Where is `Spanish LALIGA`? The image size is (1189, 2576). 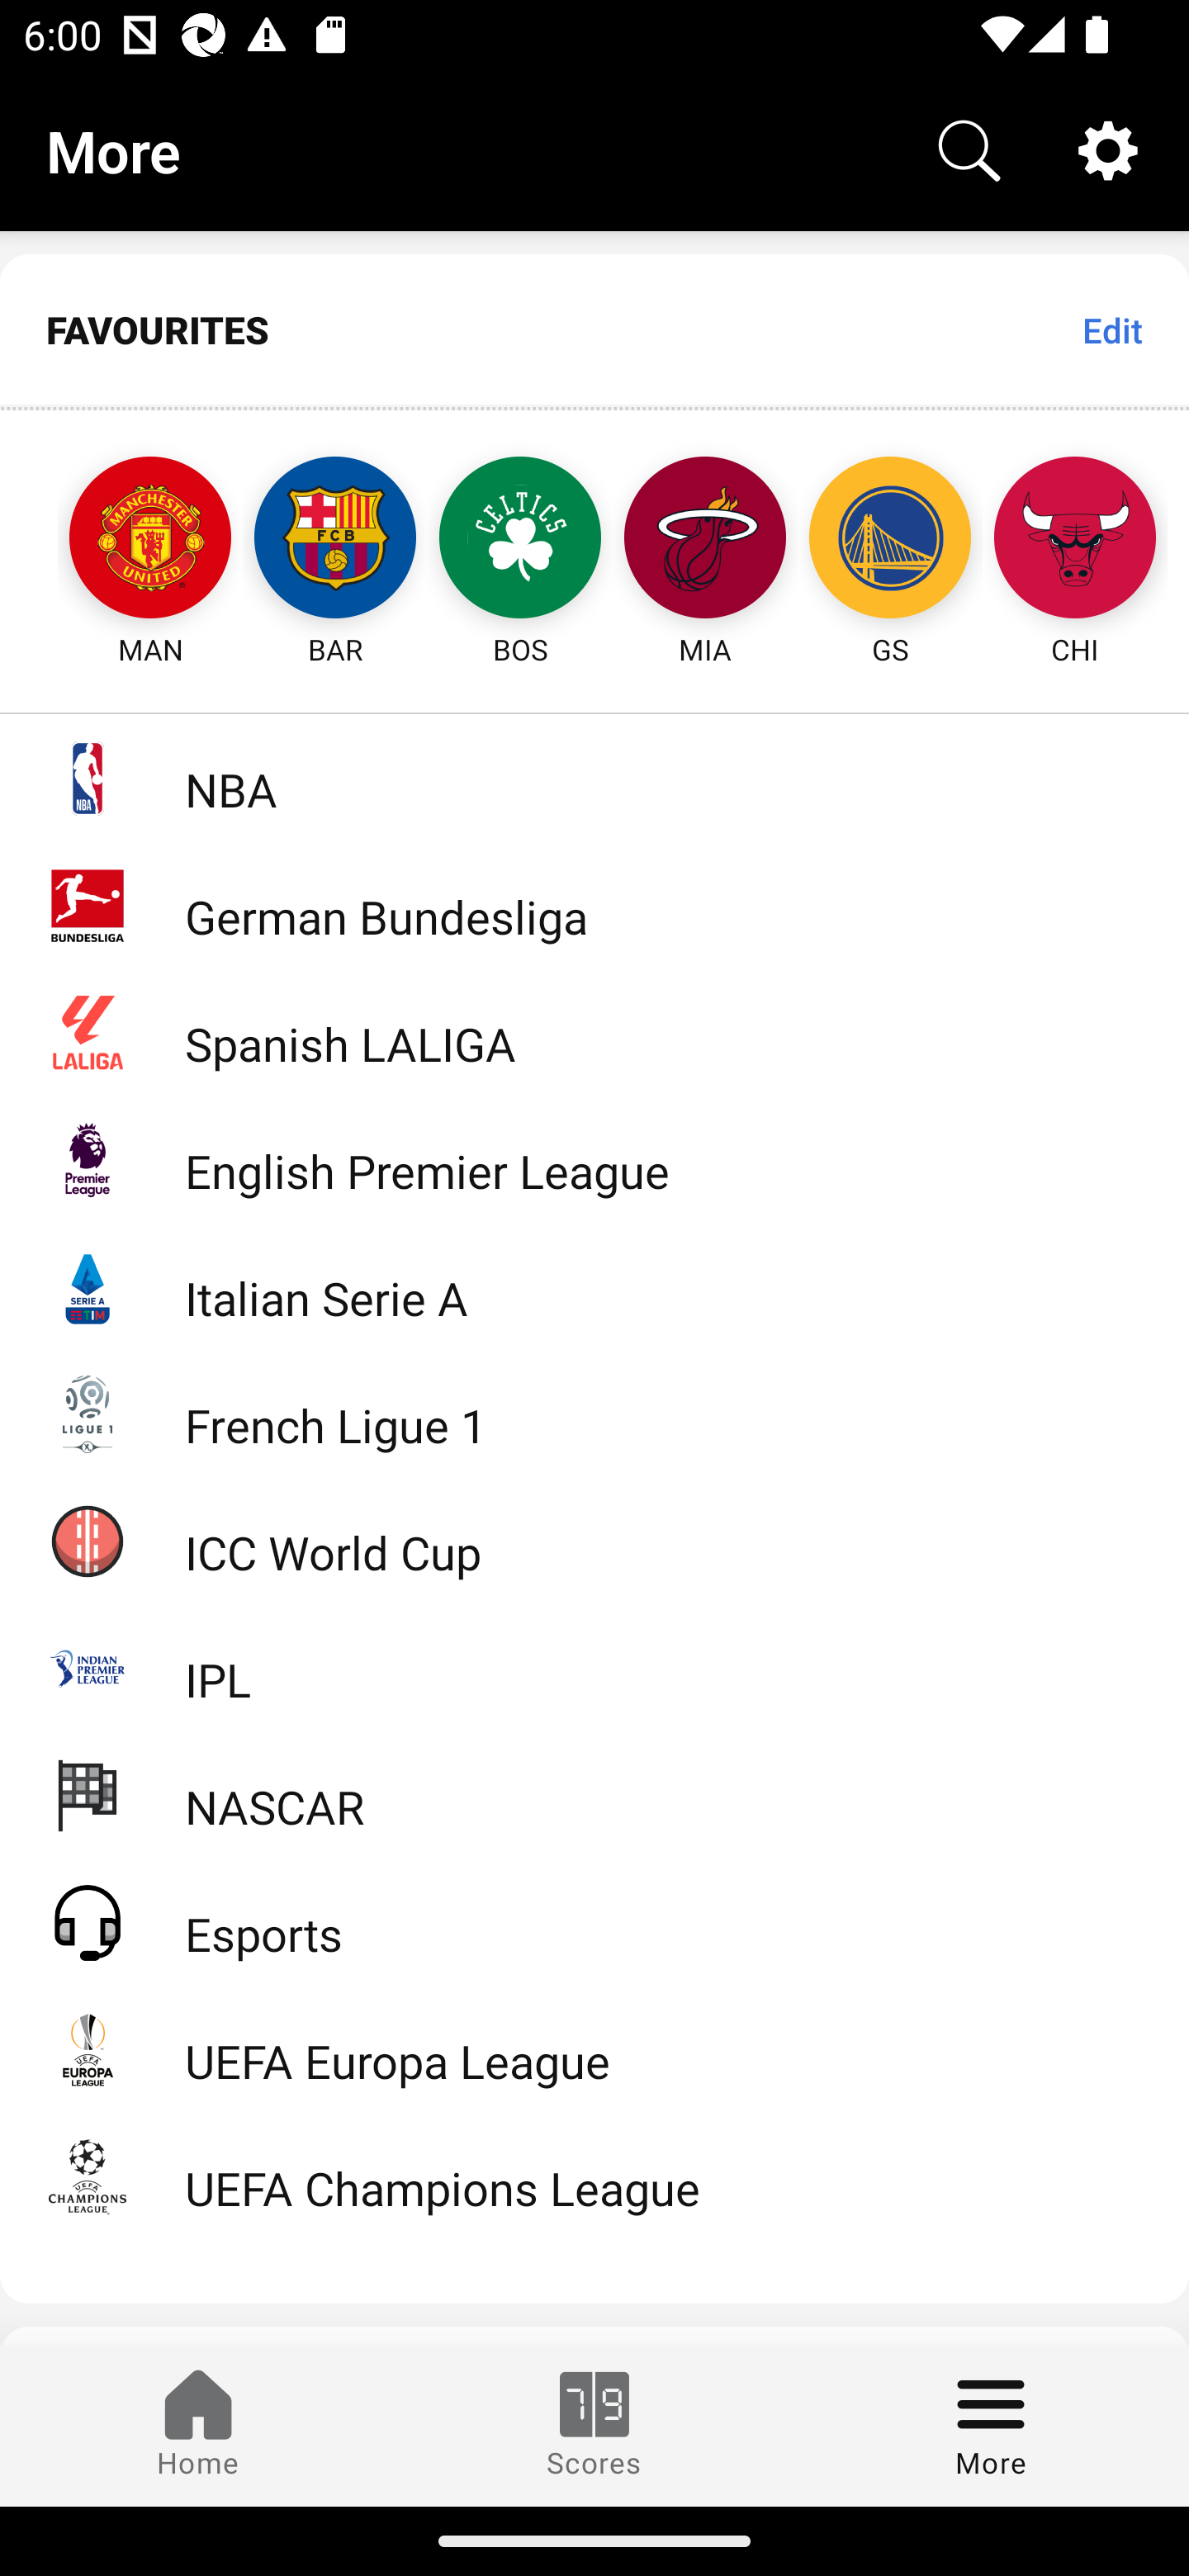
Spanish LALIGA is located at coordinates (594, 1032).